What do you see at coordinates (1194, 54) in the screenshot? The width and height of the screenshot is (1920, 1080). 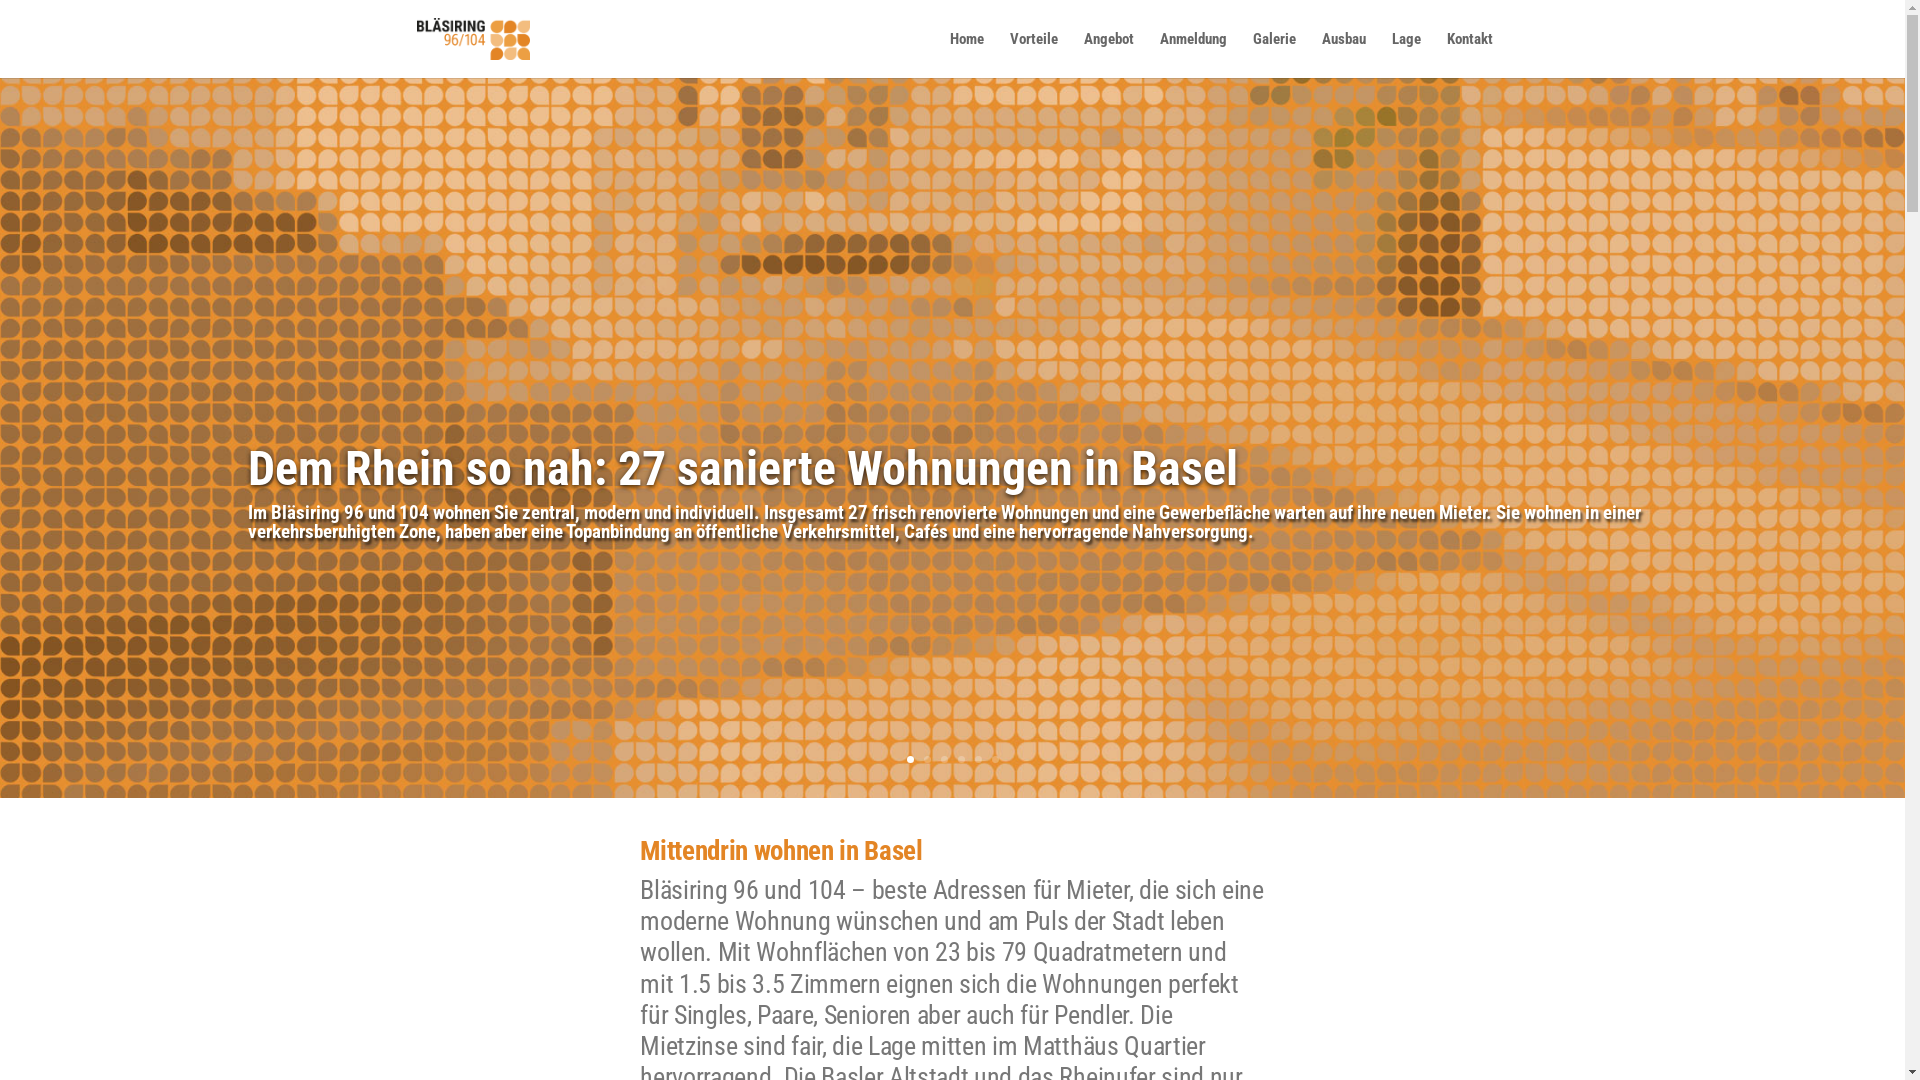 I see `Anmeldung` at bounding box center [1194, 54].